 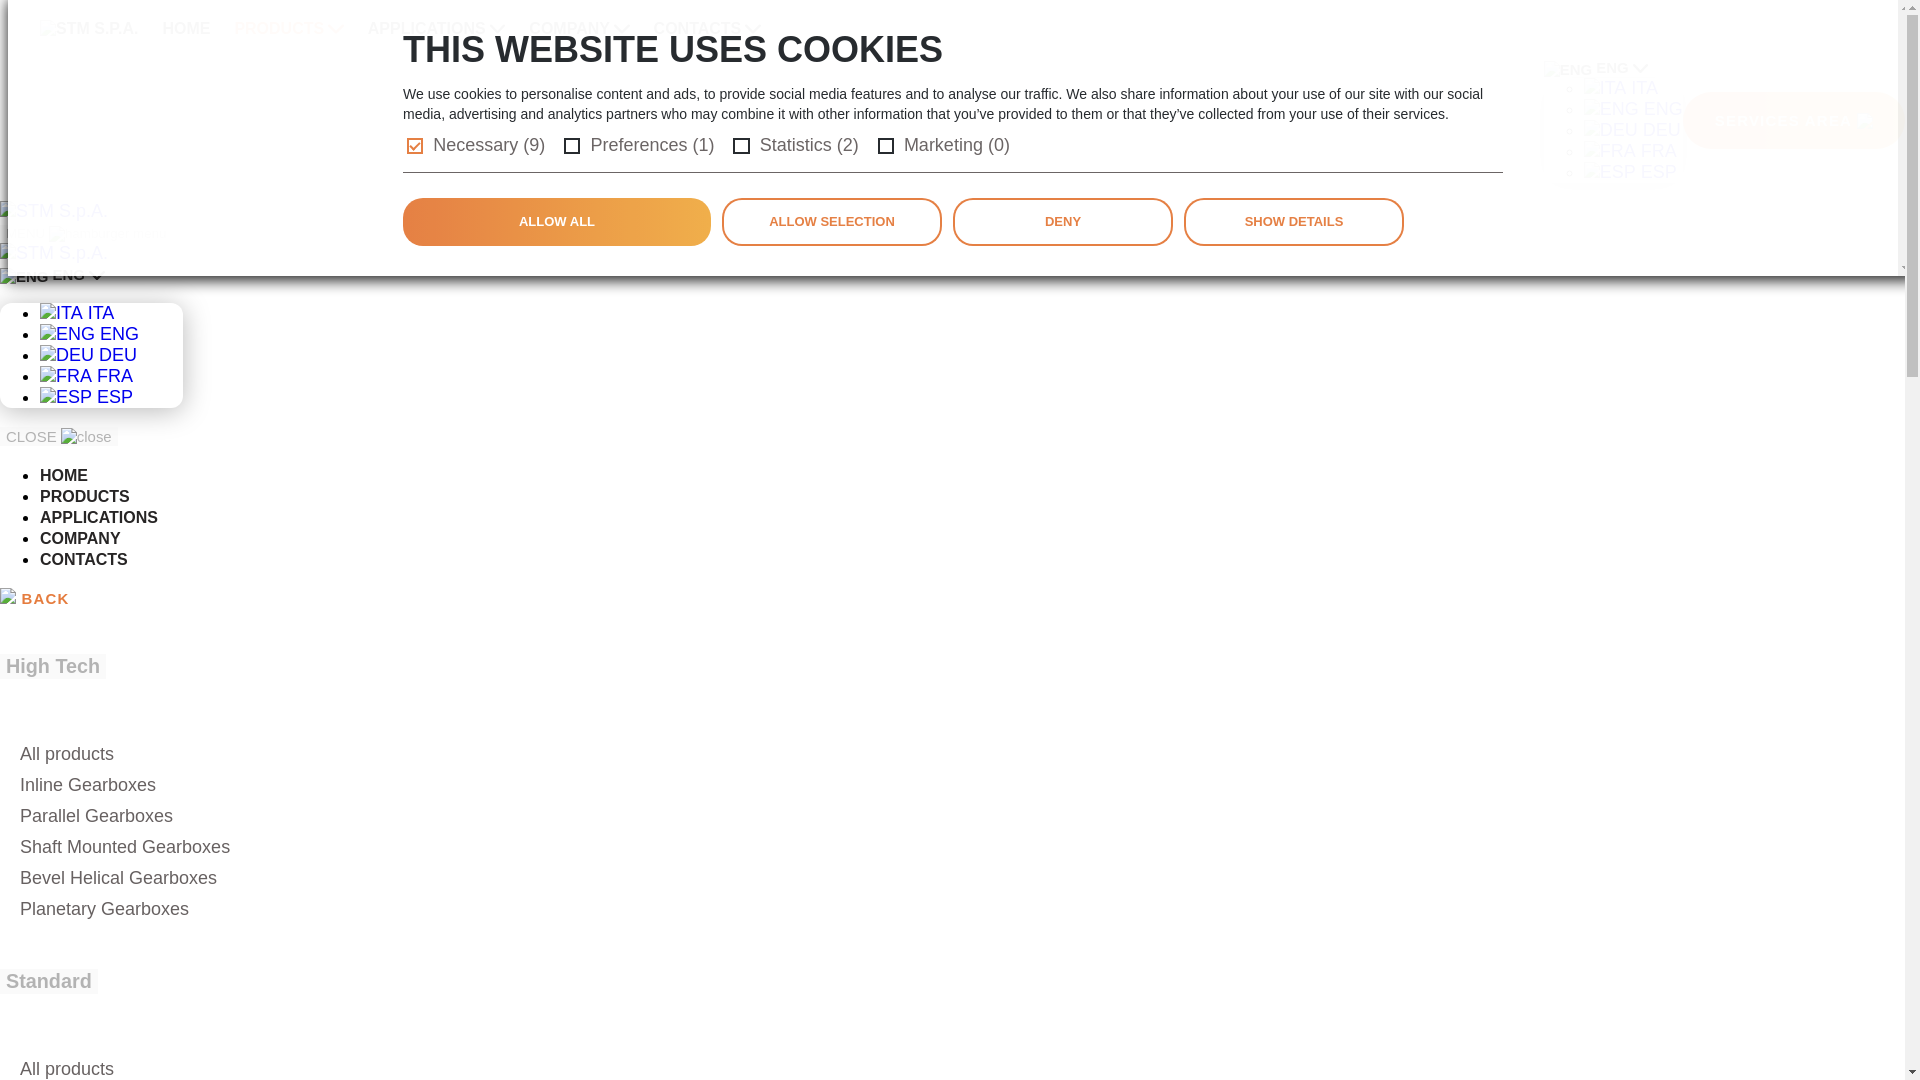 I want to click on on, so click(x=740, y=146).